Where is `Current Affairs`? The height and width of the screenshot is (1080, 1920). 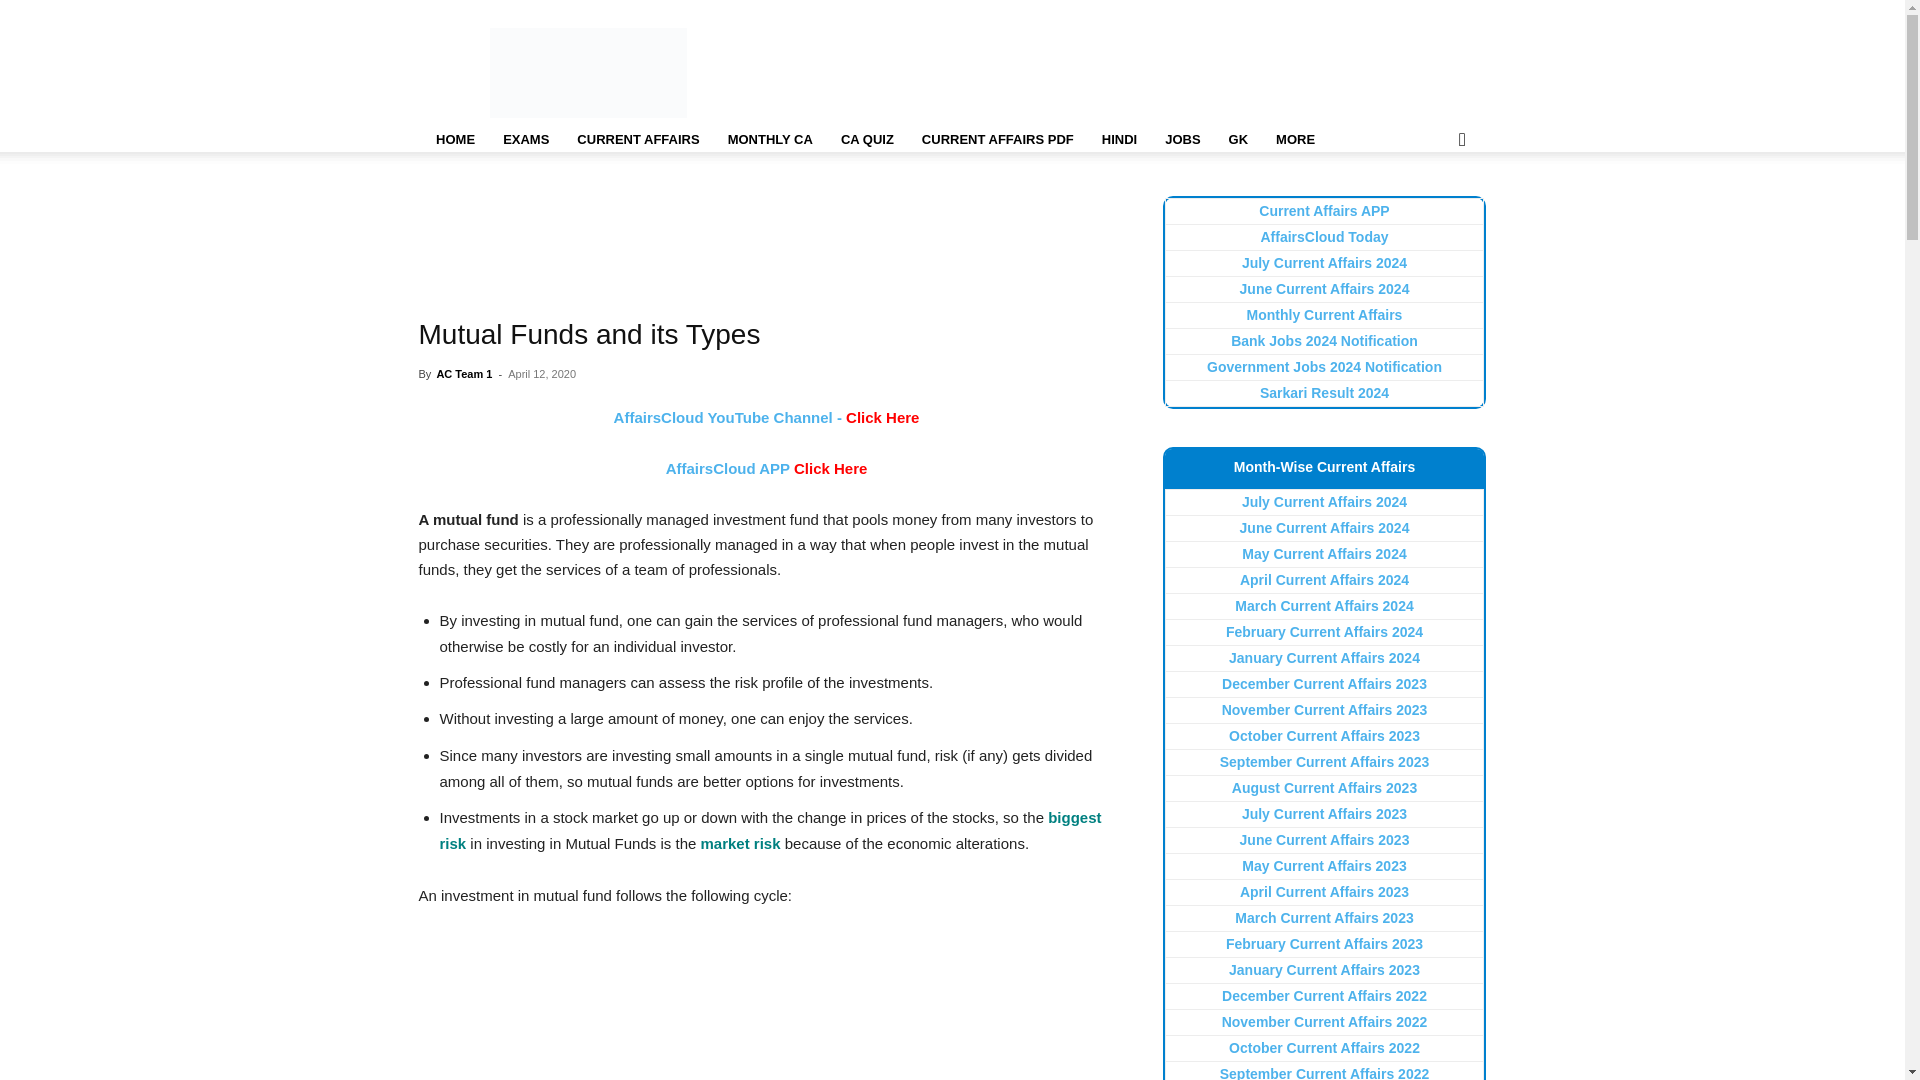 Current Affairs is located at coordinates (637, 140).